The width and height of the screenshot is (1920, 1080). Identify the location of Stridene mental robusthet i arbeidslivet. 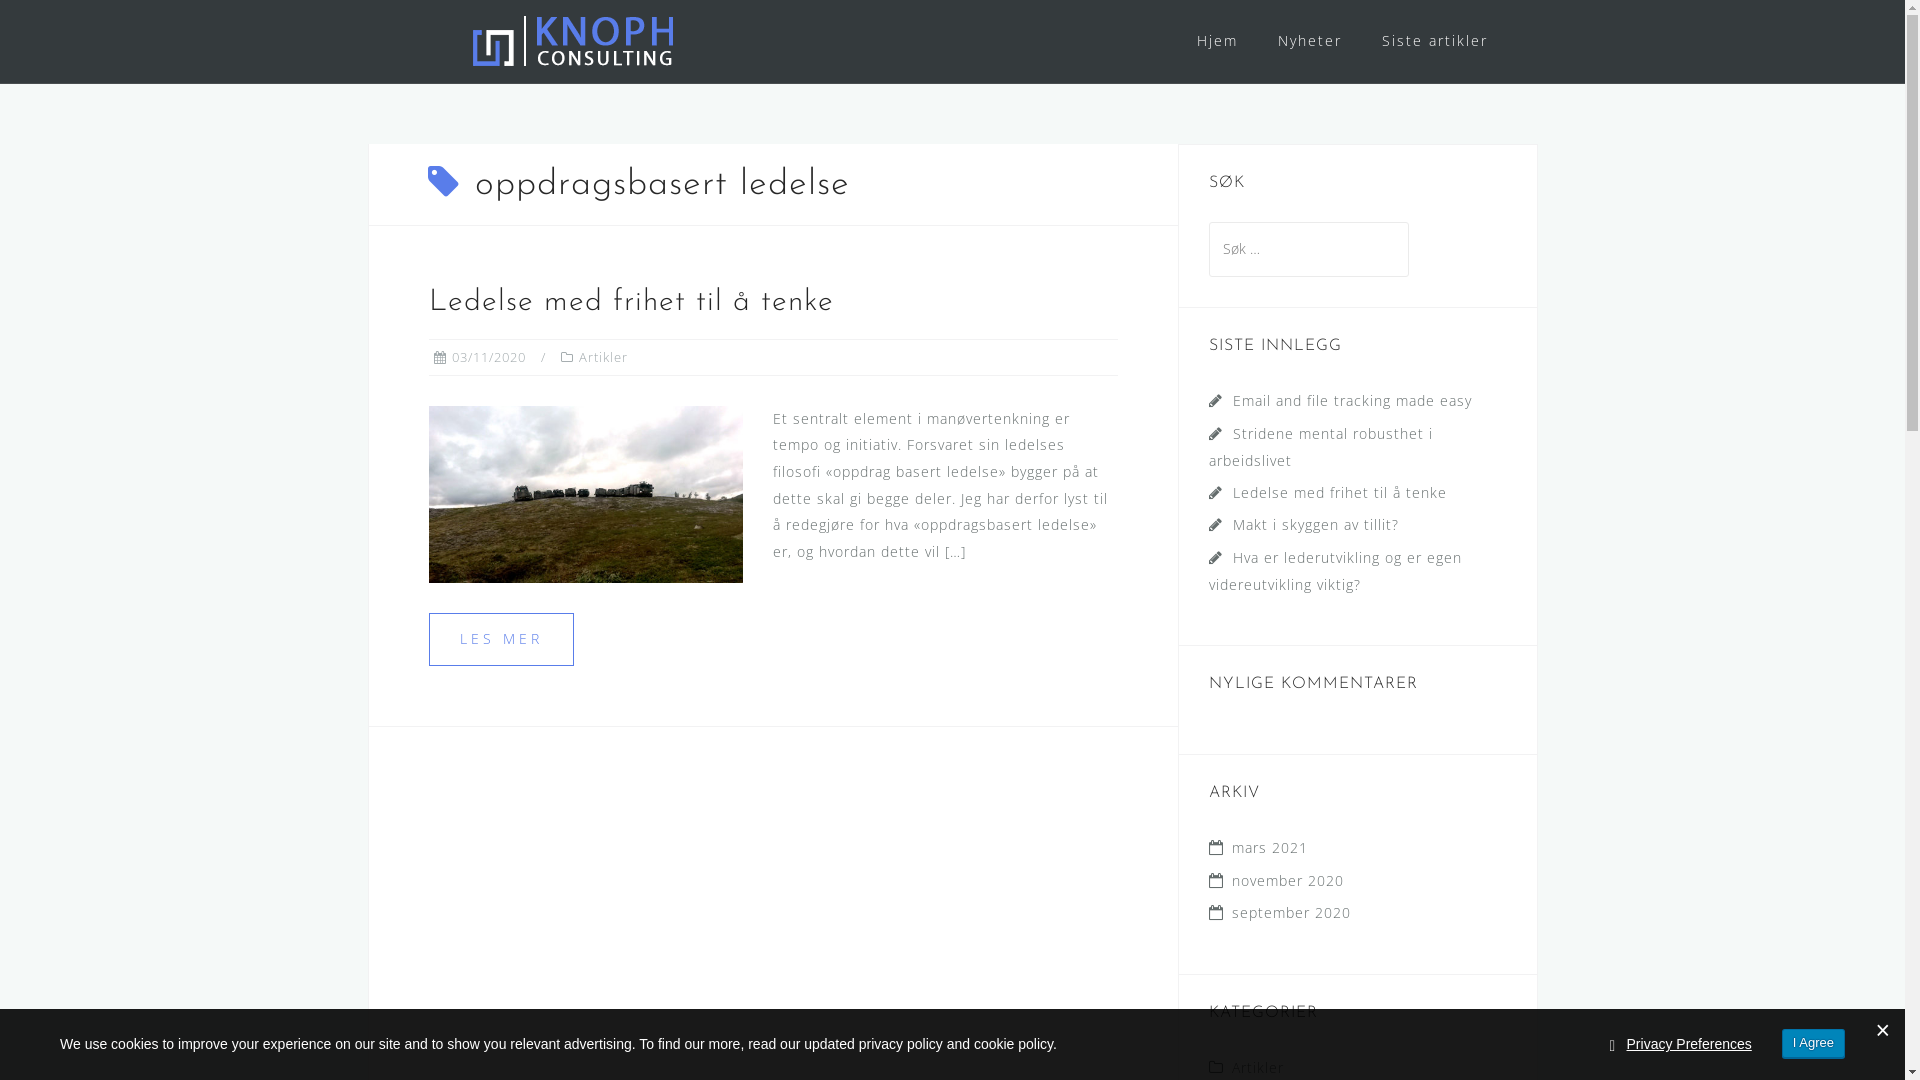
(1320, 448).